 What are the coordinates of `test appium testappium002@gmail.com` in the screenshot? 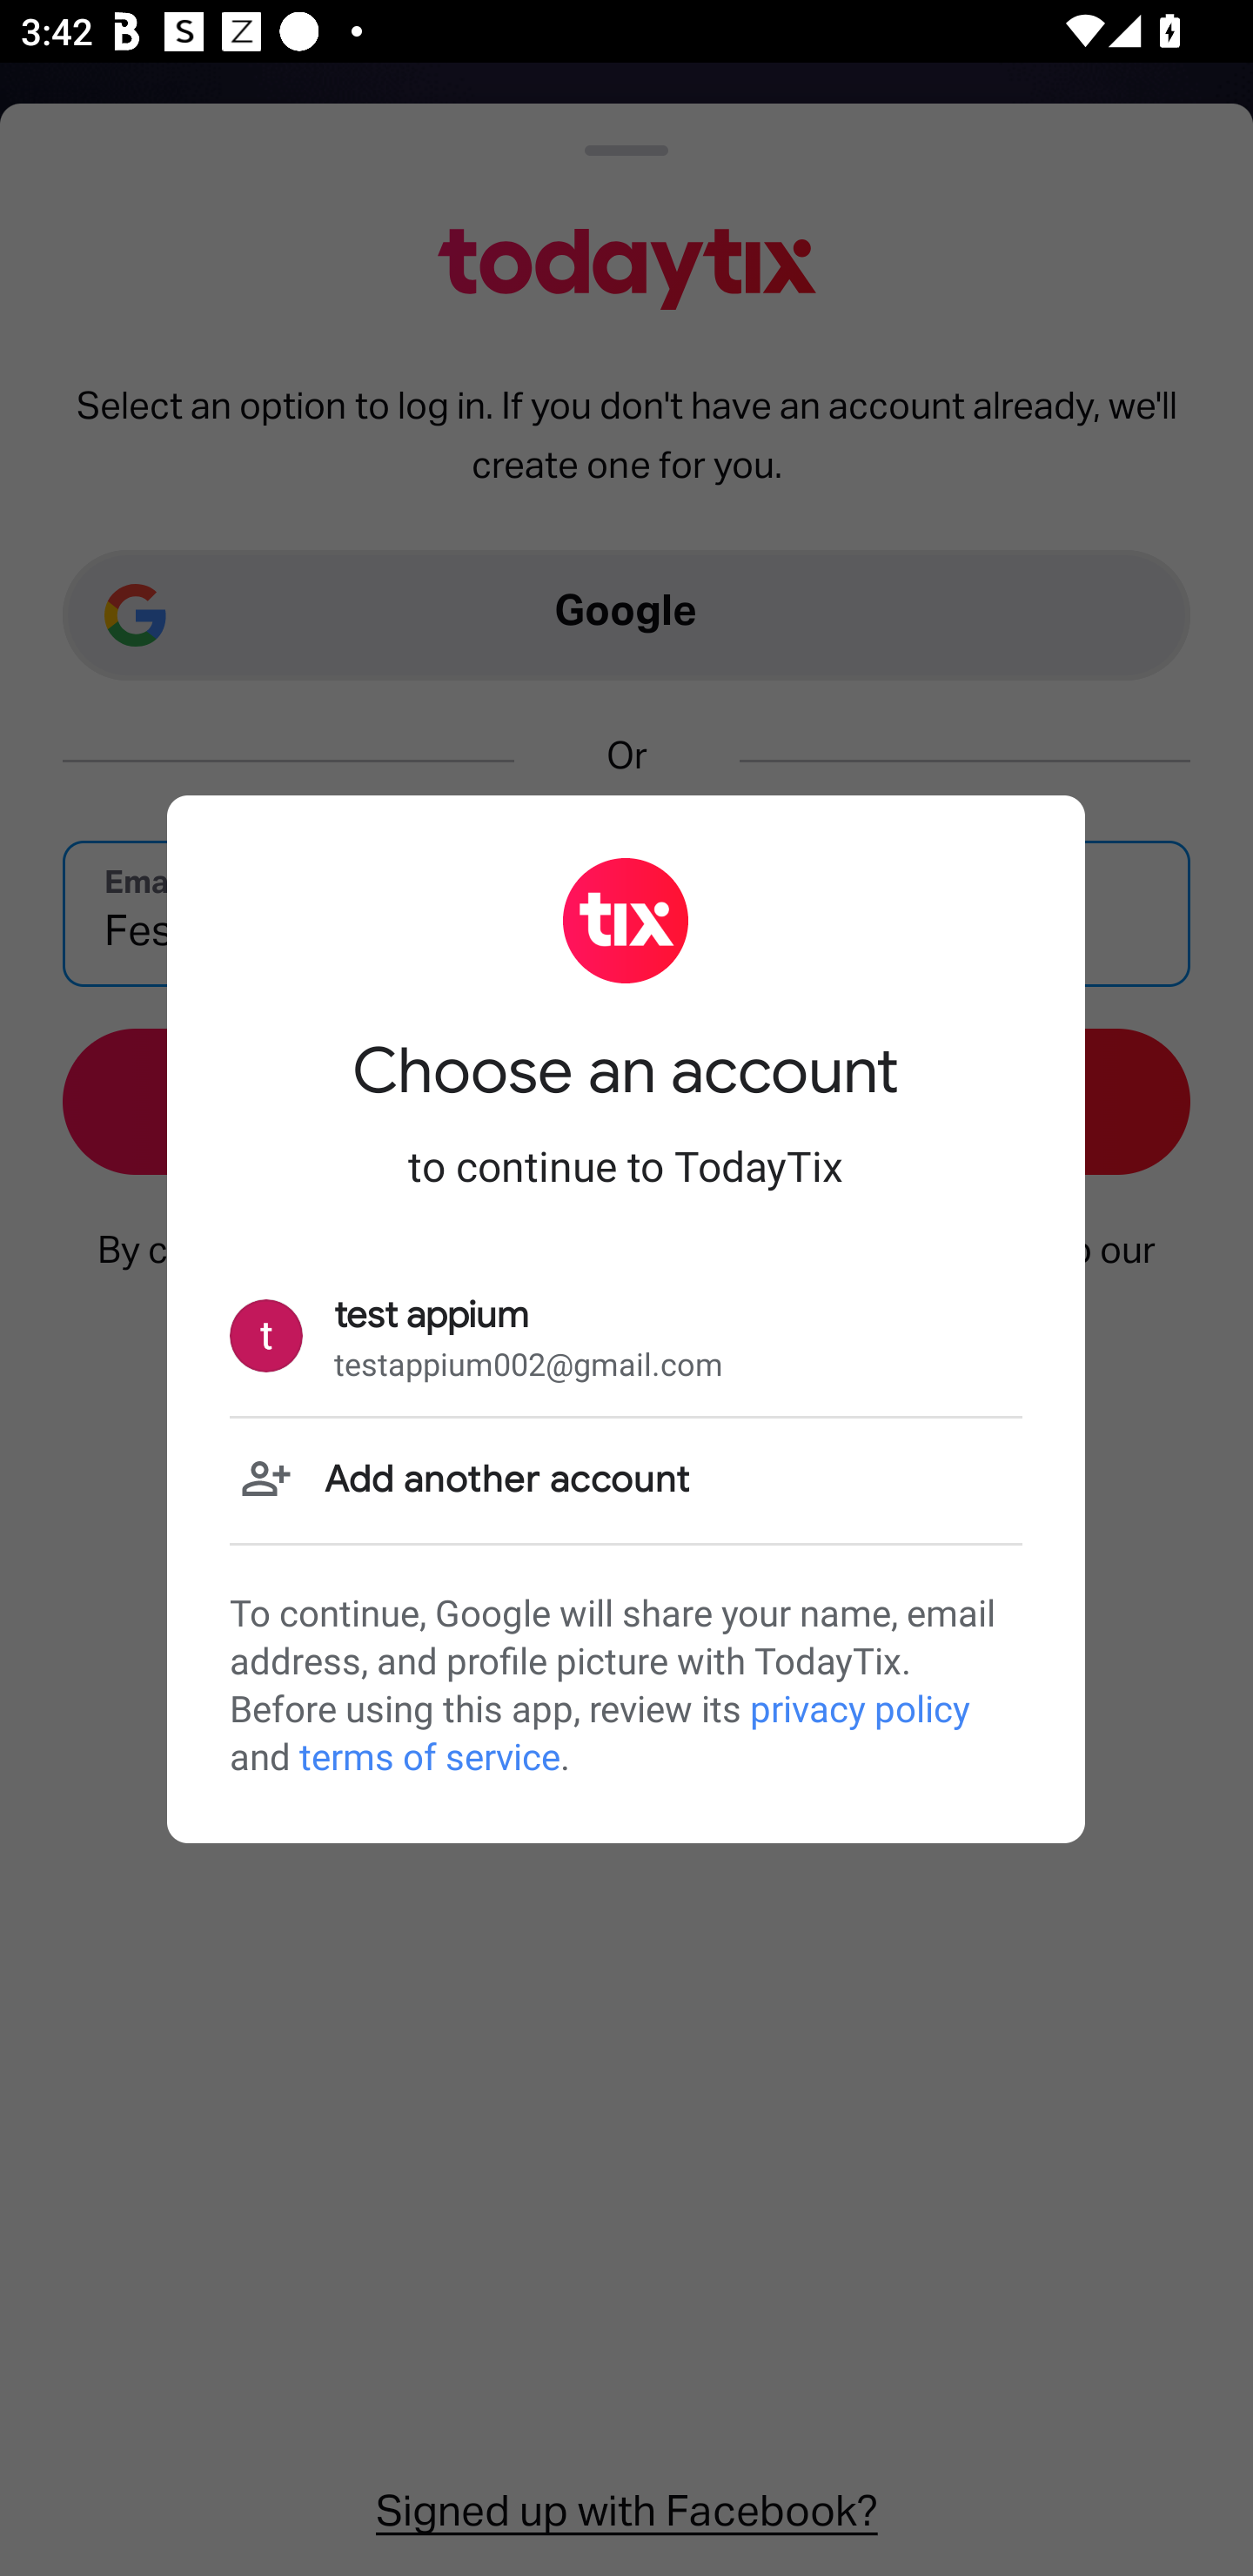 It's located at (626, 1337).